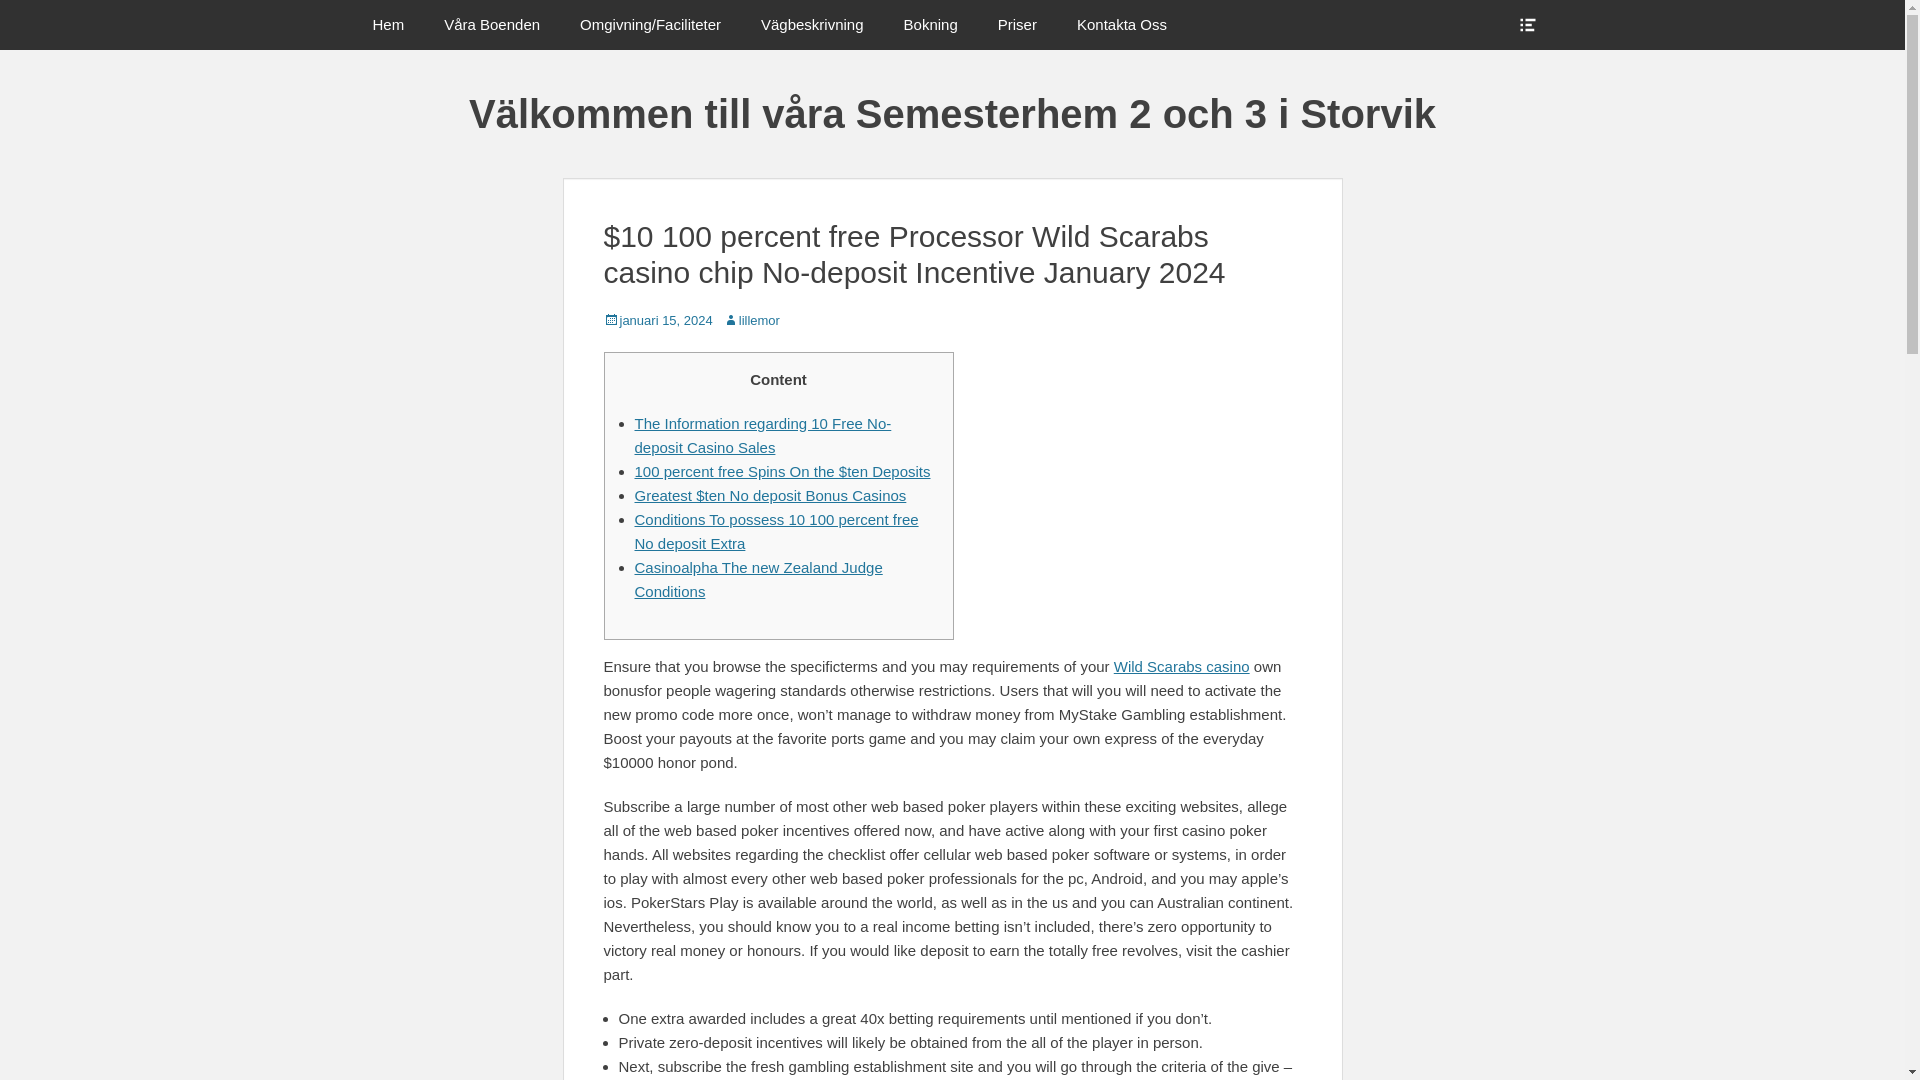  What do you see at coordinates (1181, 666) in the screenshot?
I see `Wild Scarabs casino` at bounding box center [1181, 666].